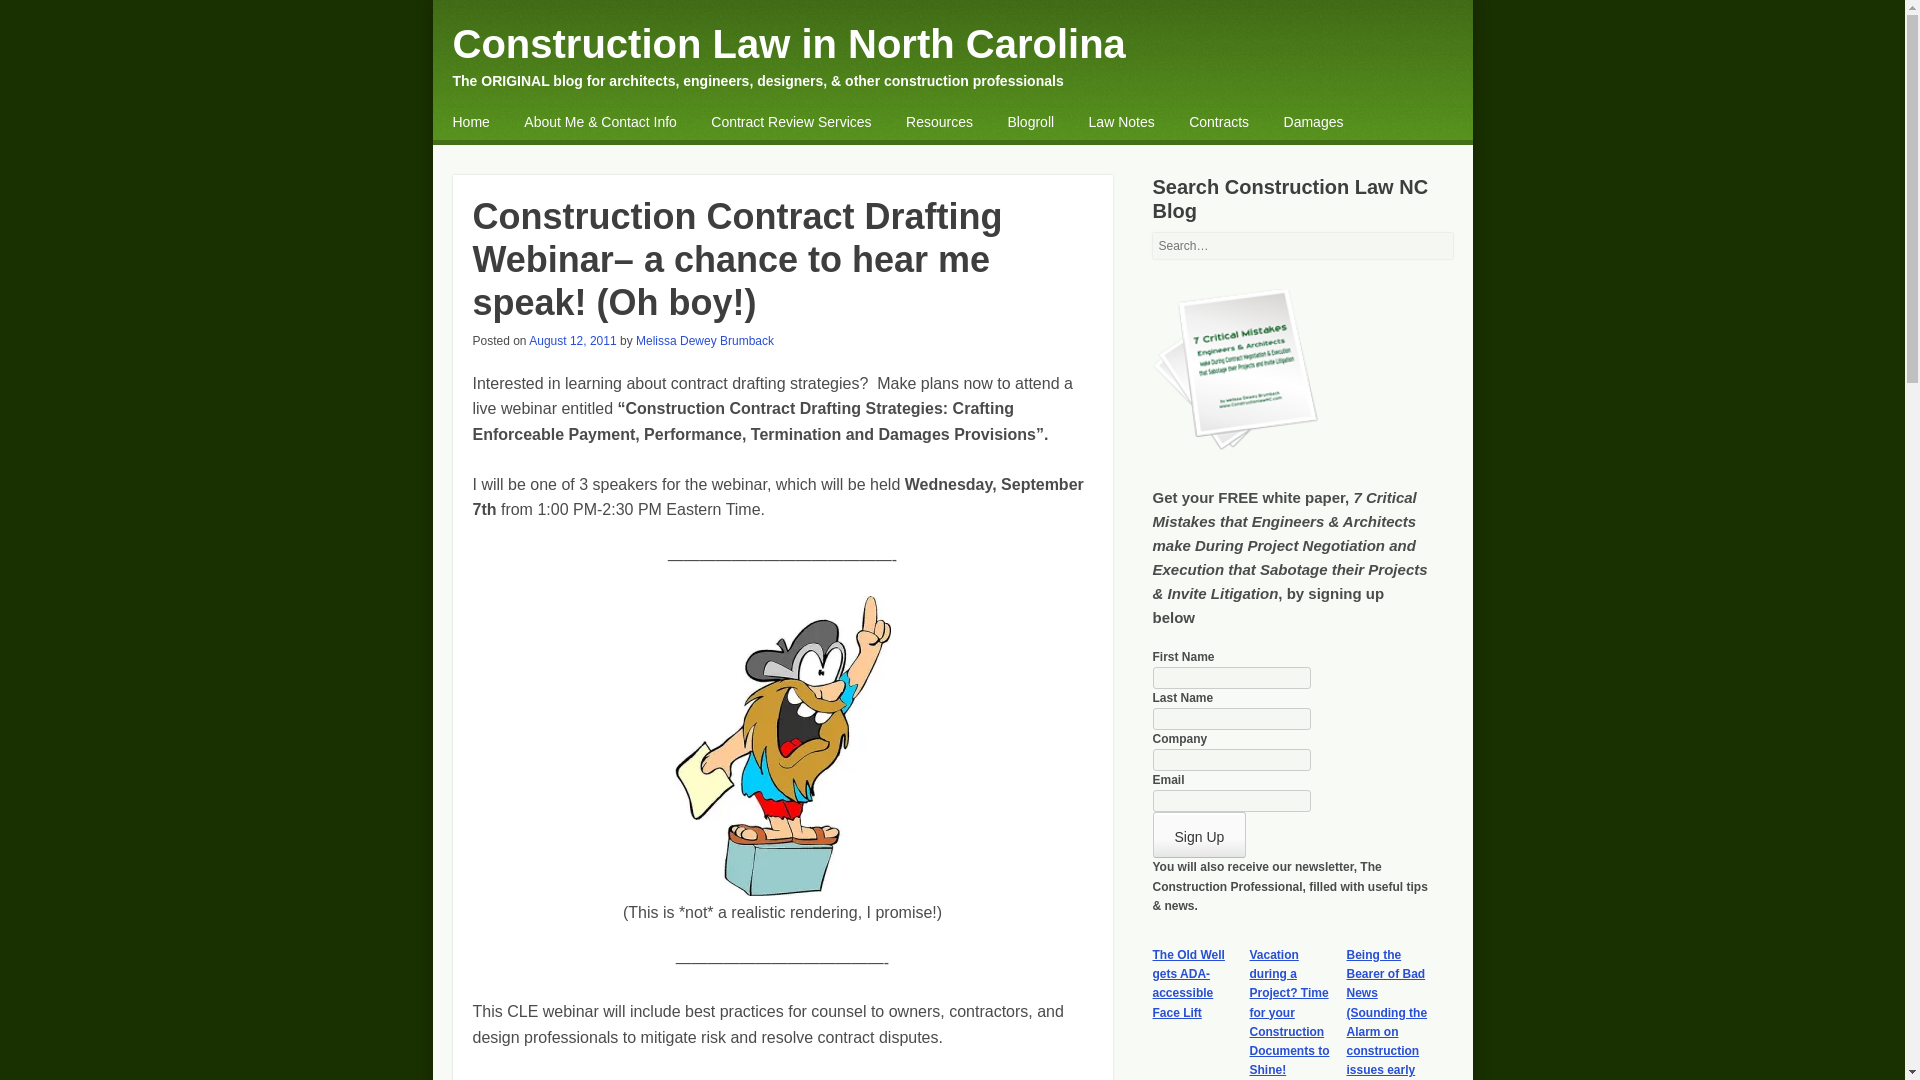 The image size is (1920, 1080). What do you see at coordinates (1199, 834) in the screenshot?
I see `Sign Up` at bounding box center [1199, 834].